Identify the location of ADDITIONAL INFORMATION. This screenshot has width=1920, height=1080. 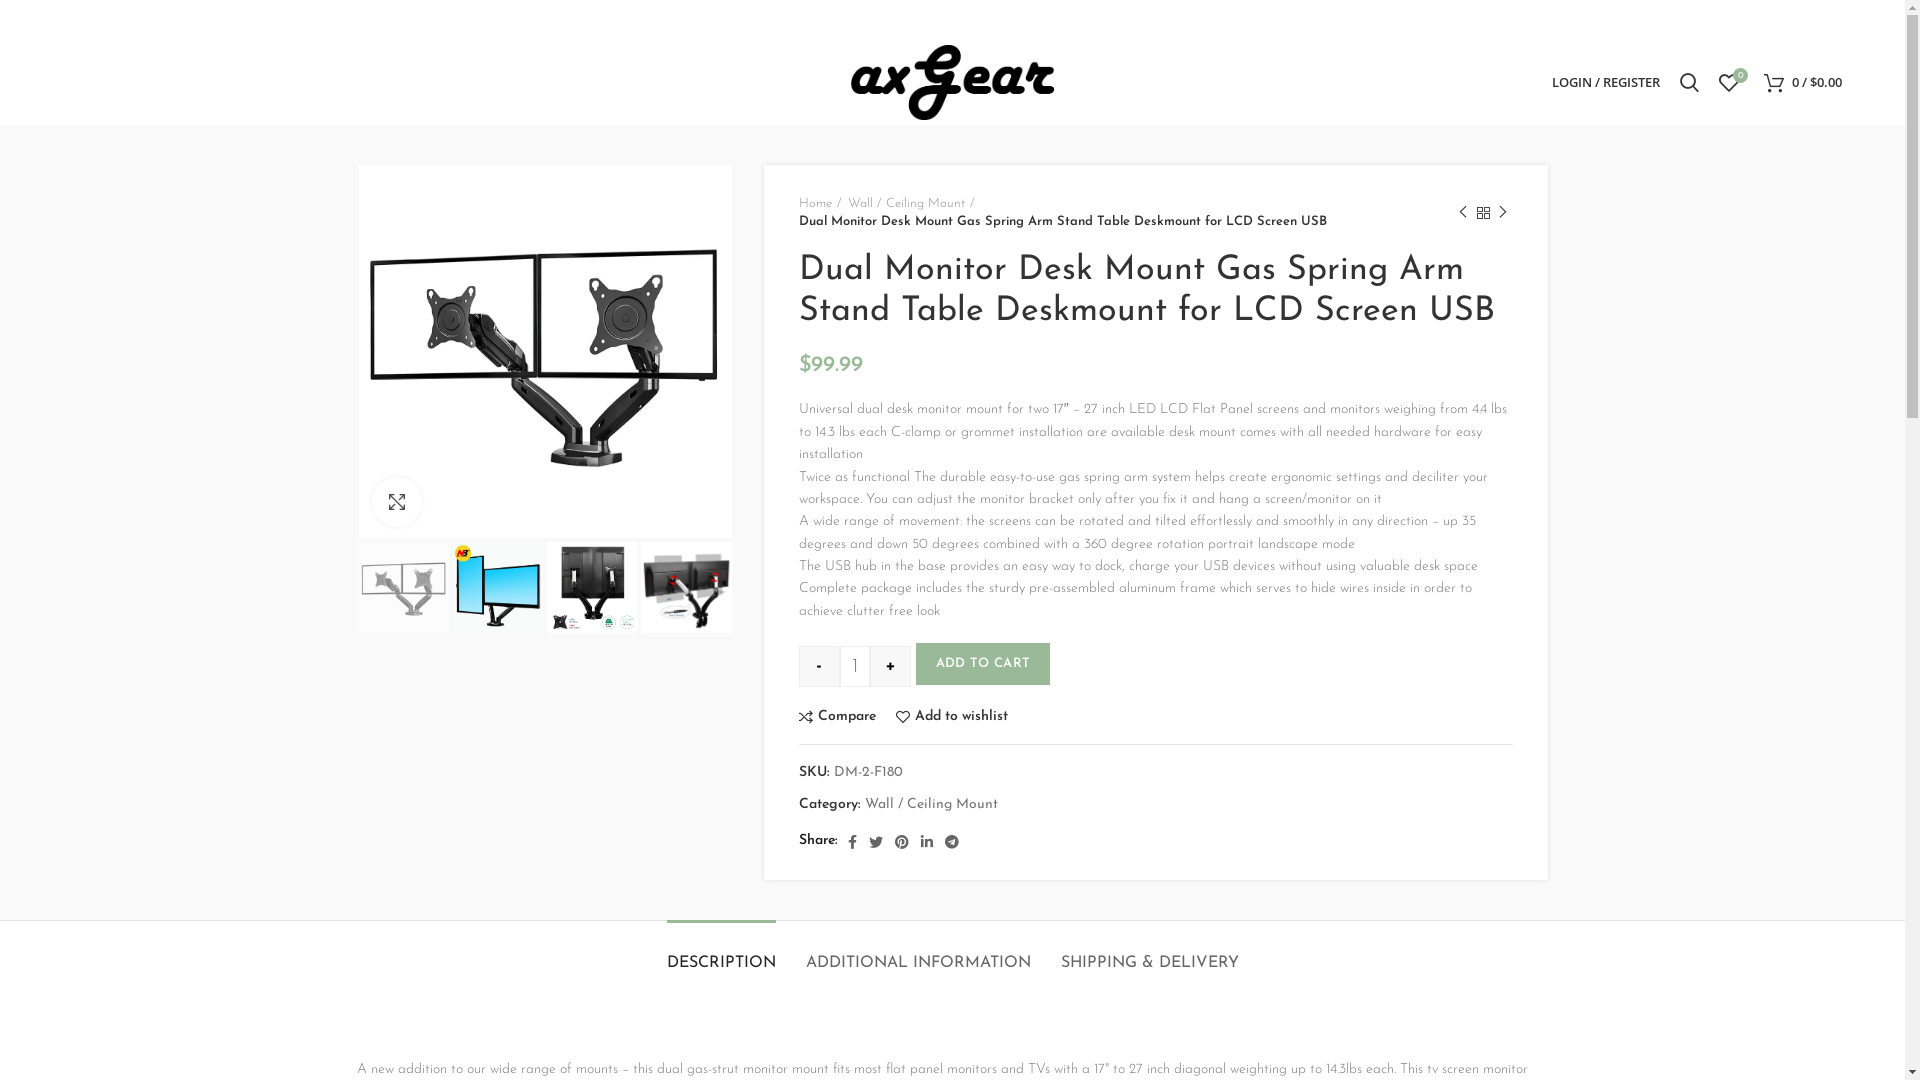
(918, 954).